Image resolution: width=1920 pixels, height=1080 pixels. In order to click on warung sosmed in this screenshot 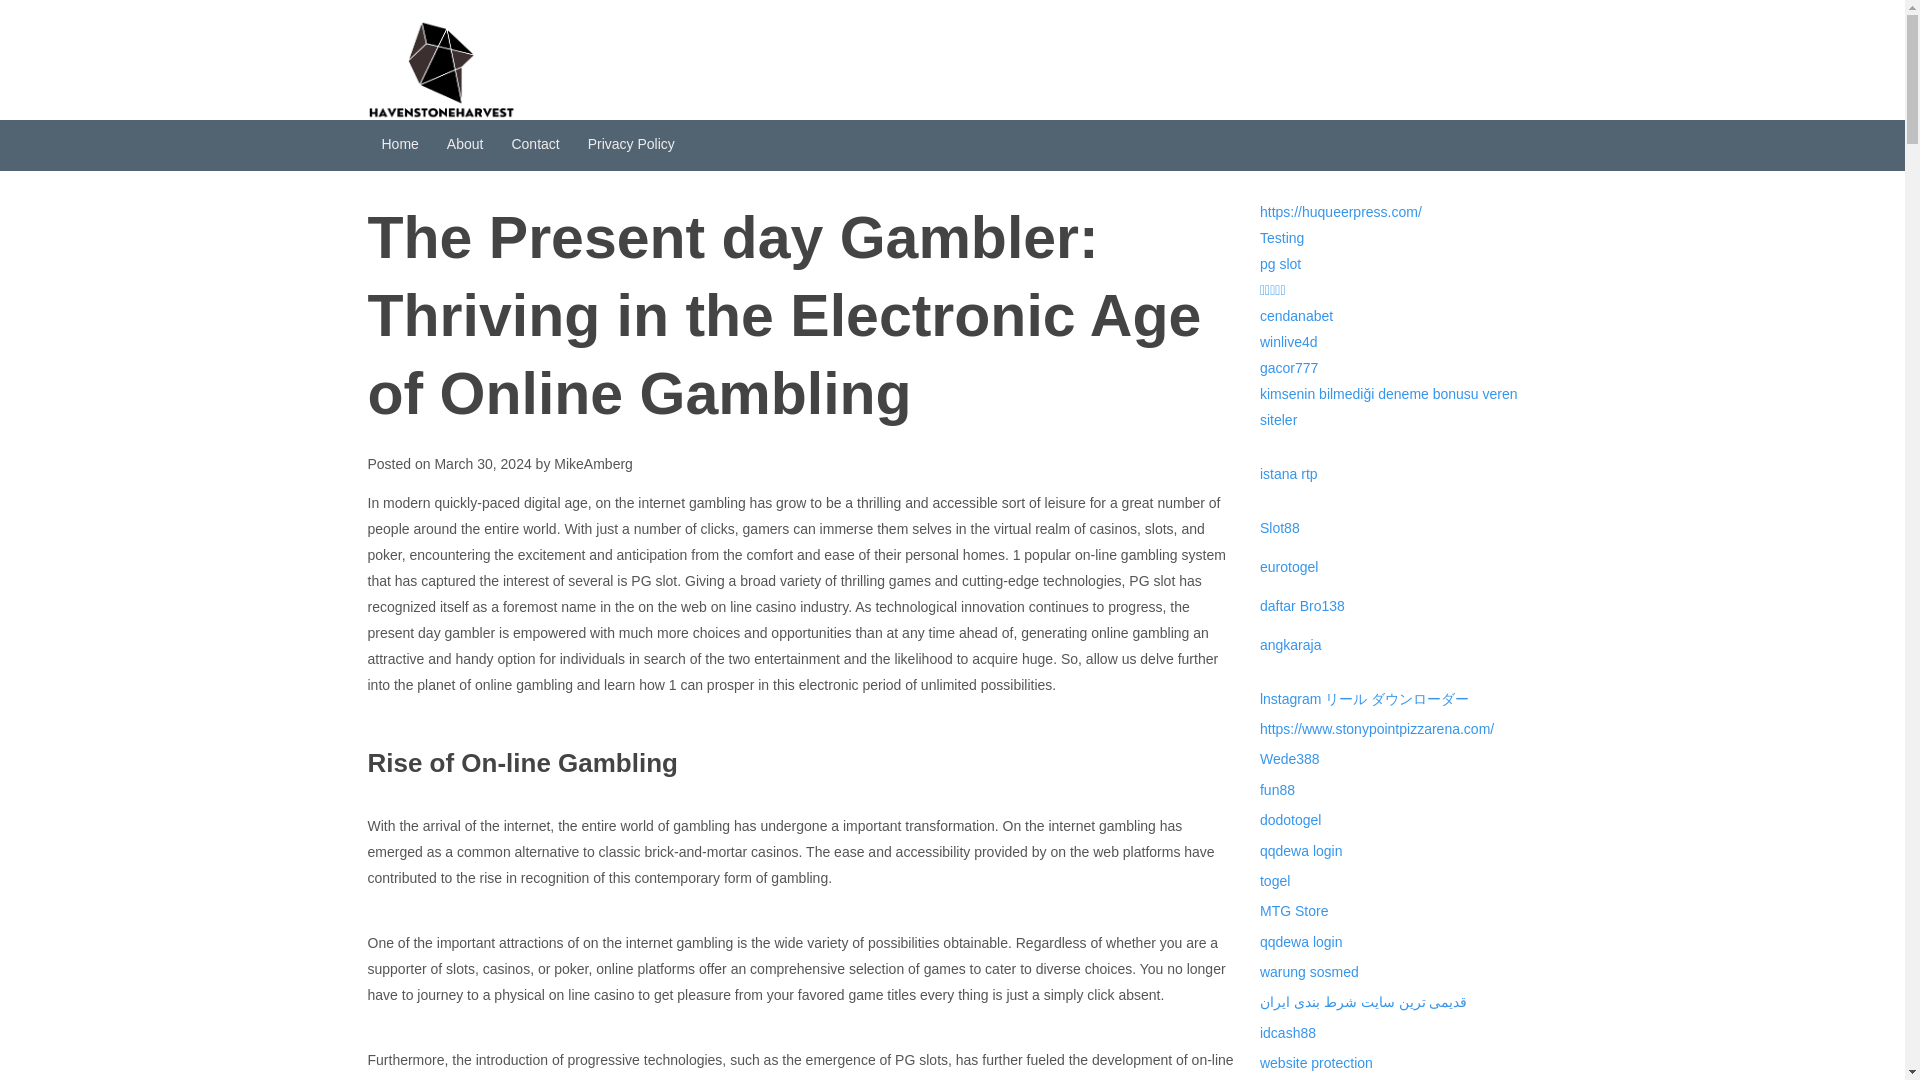, I will do `click(1309, 972)`.